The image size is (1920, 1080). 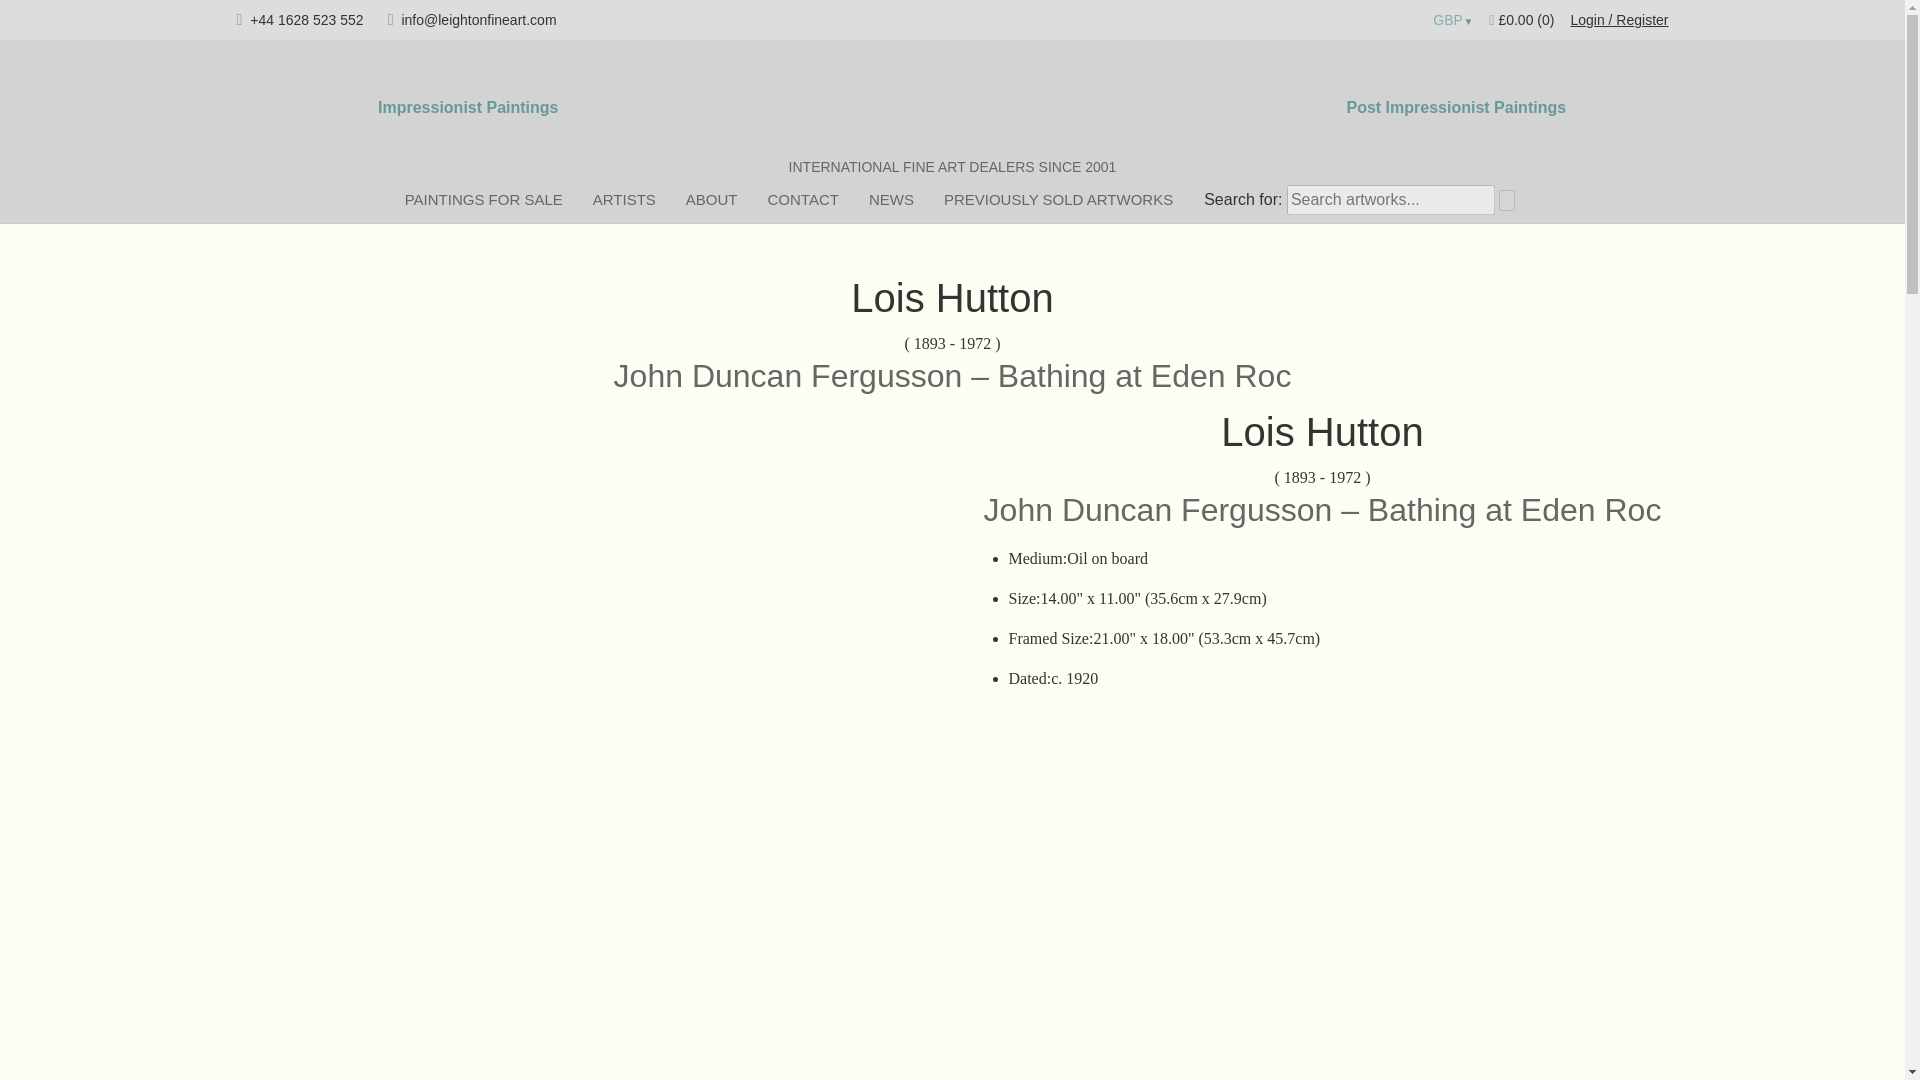 I want to click on Impressionist Paintings, so click(x=468, y=108).